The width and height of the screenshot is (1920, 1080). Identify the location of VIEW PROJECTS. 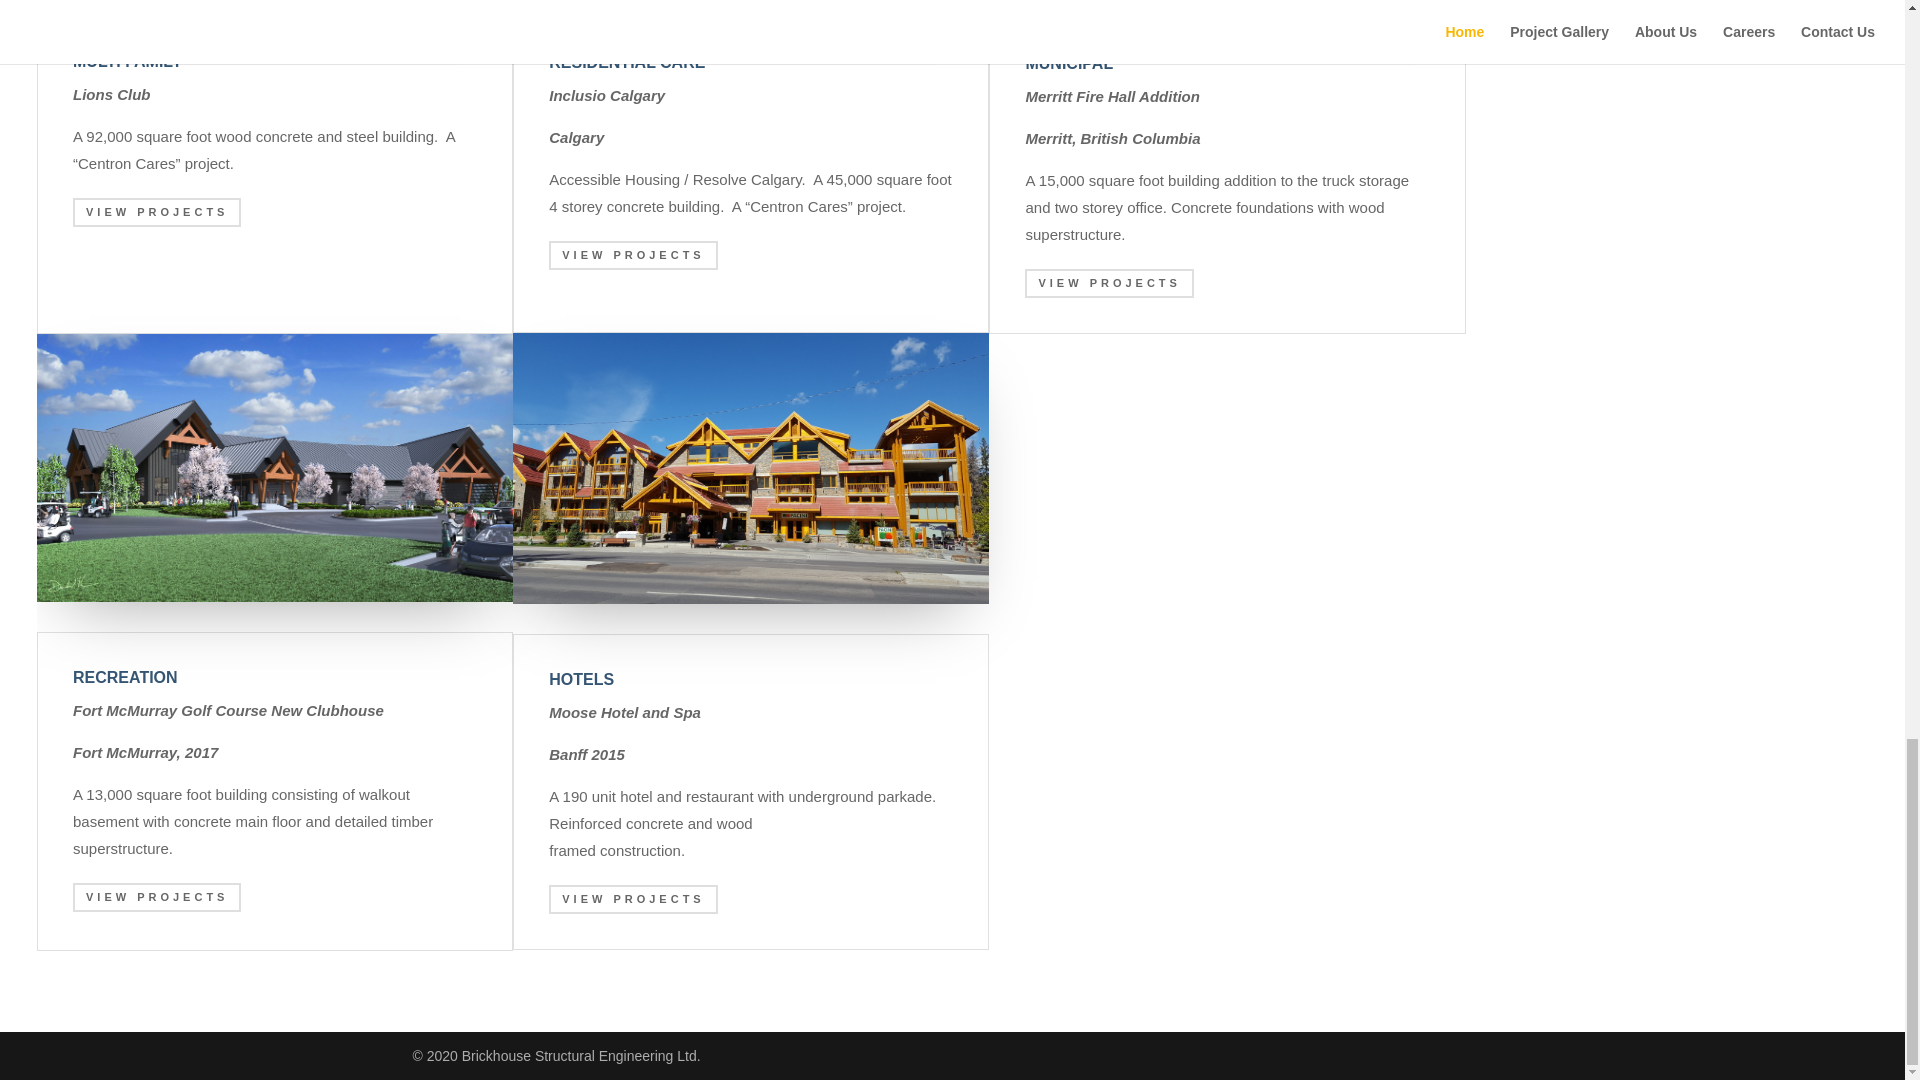
(632, 255).